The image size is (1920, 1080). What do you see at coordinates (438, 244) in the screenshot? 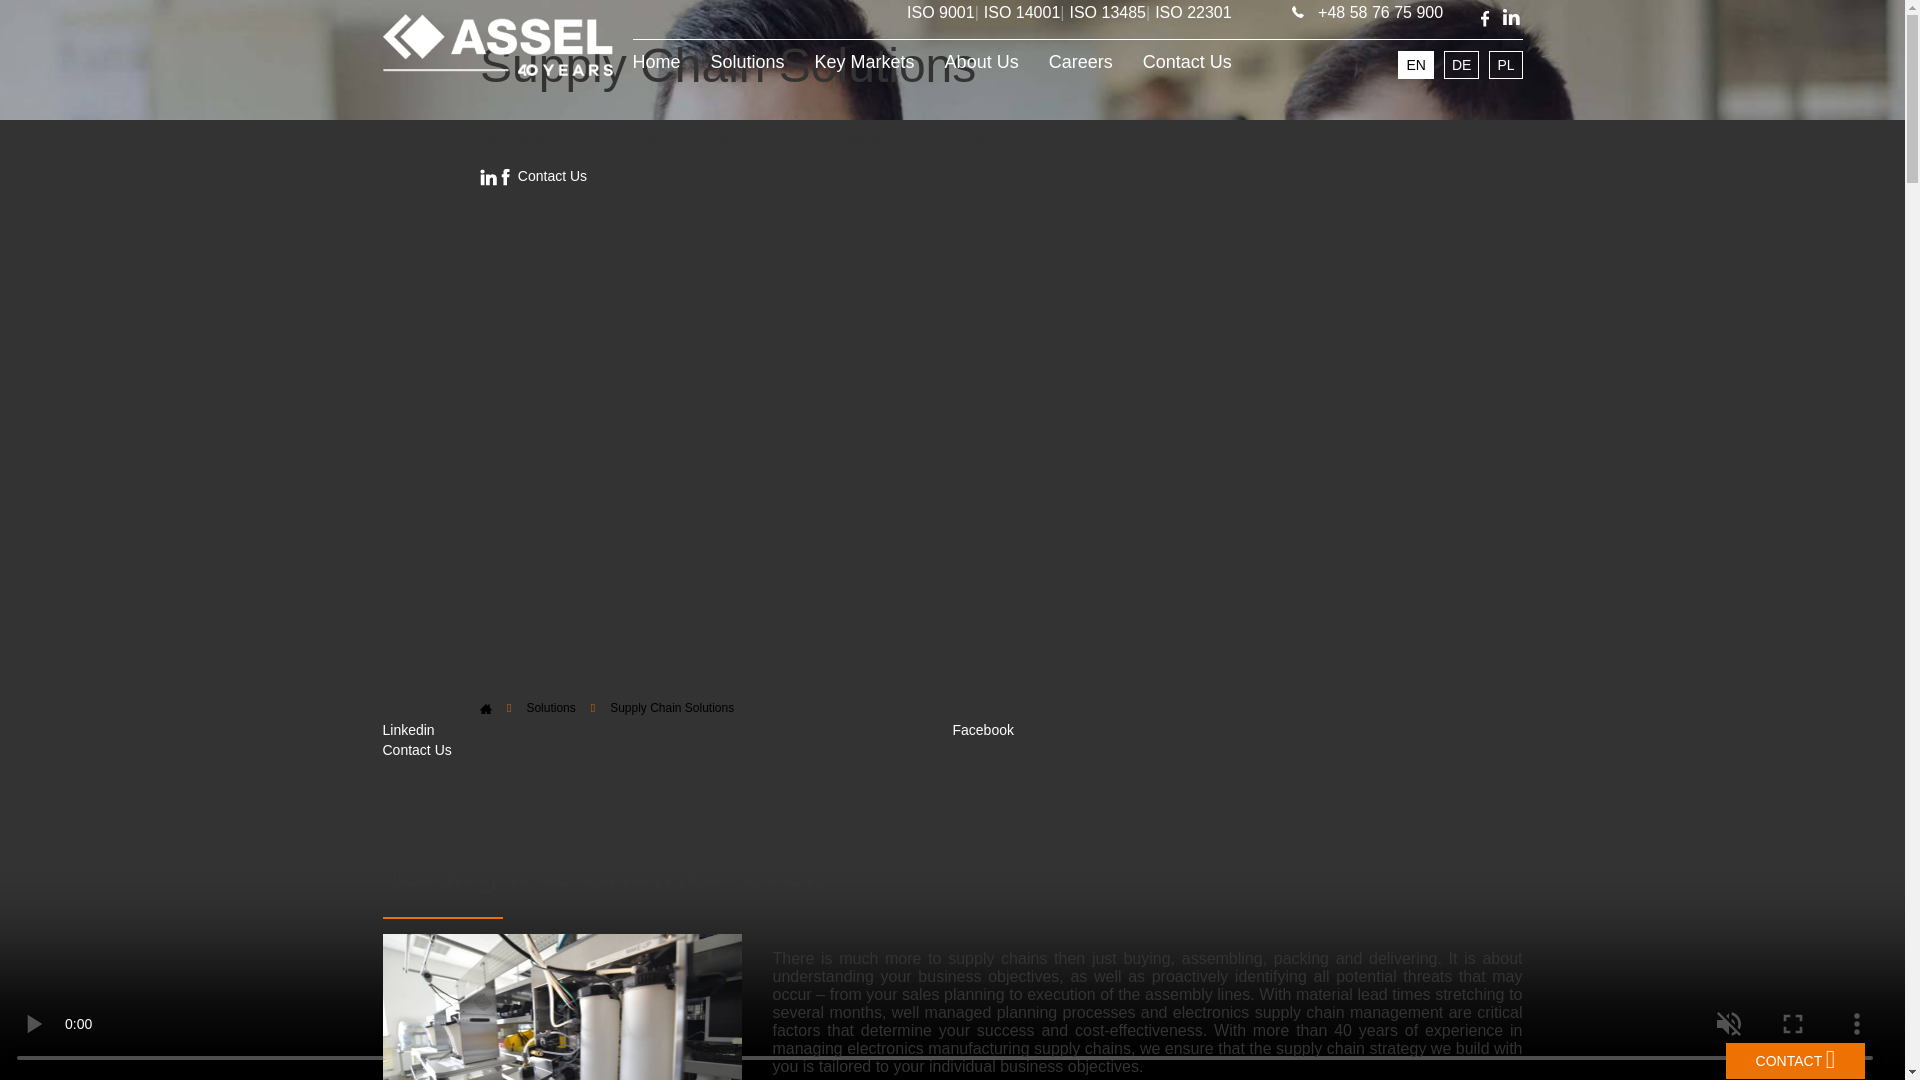
I see `A model for you` at bounding box center [438, 244].